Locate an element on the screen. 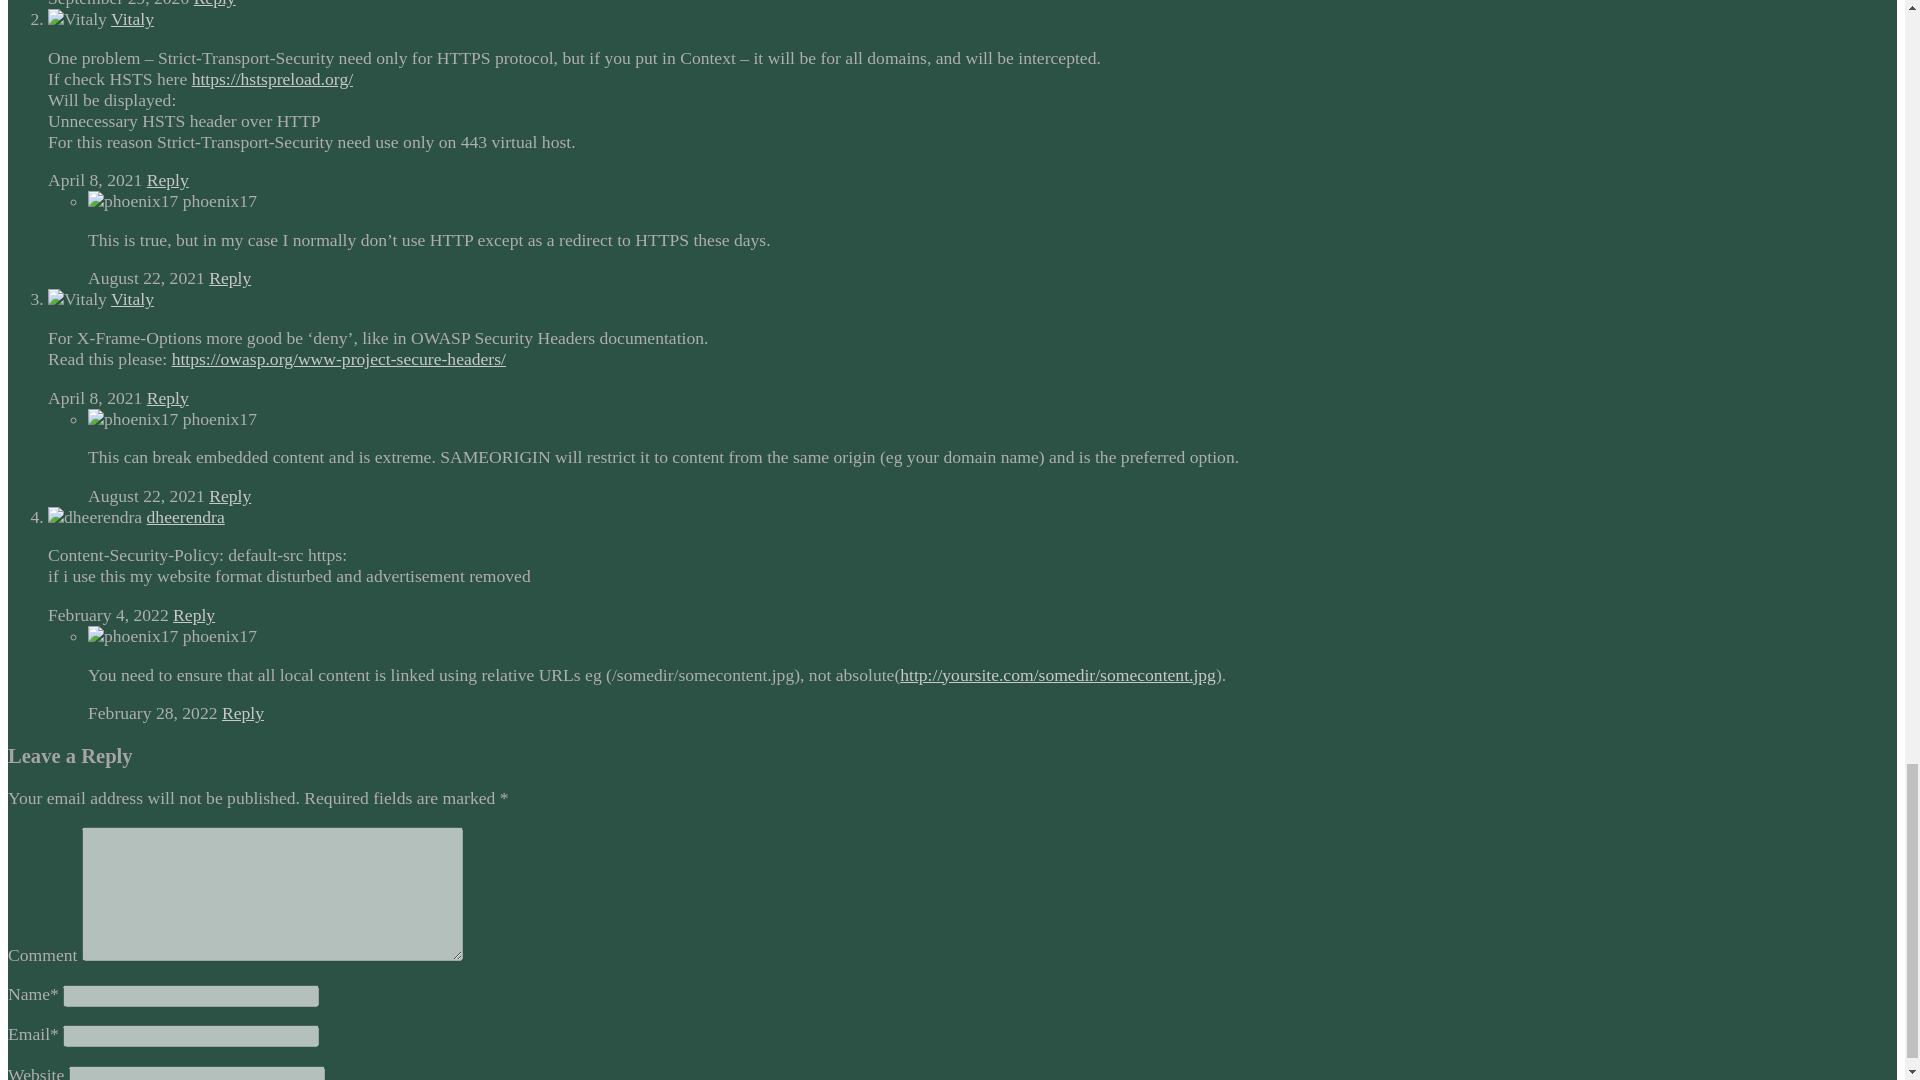  Reply is located at coordinates (230, 496).